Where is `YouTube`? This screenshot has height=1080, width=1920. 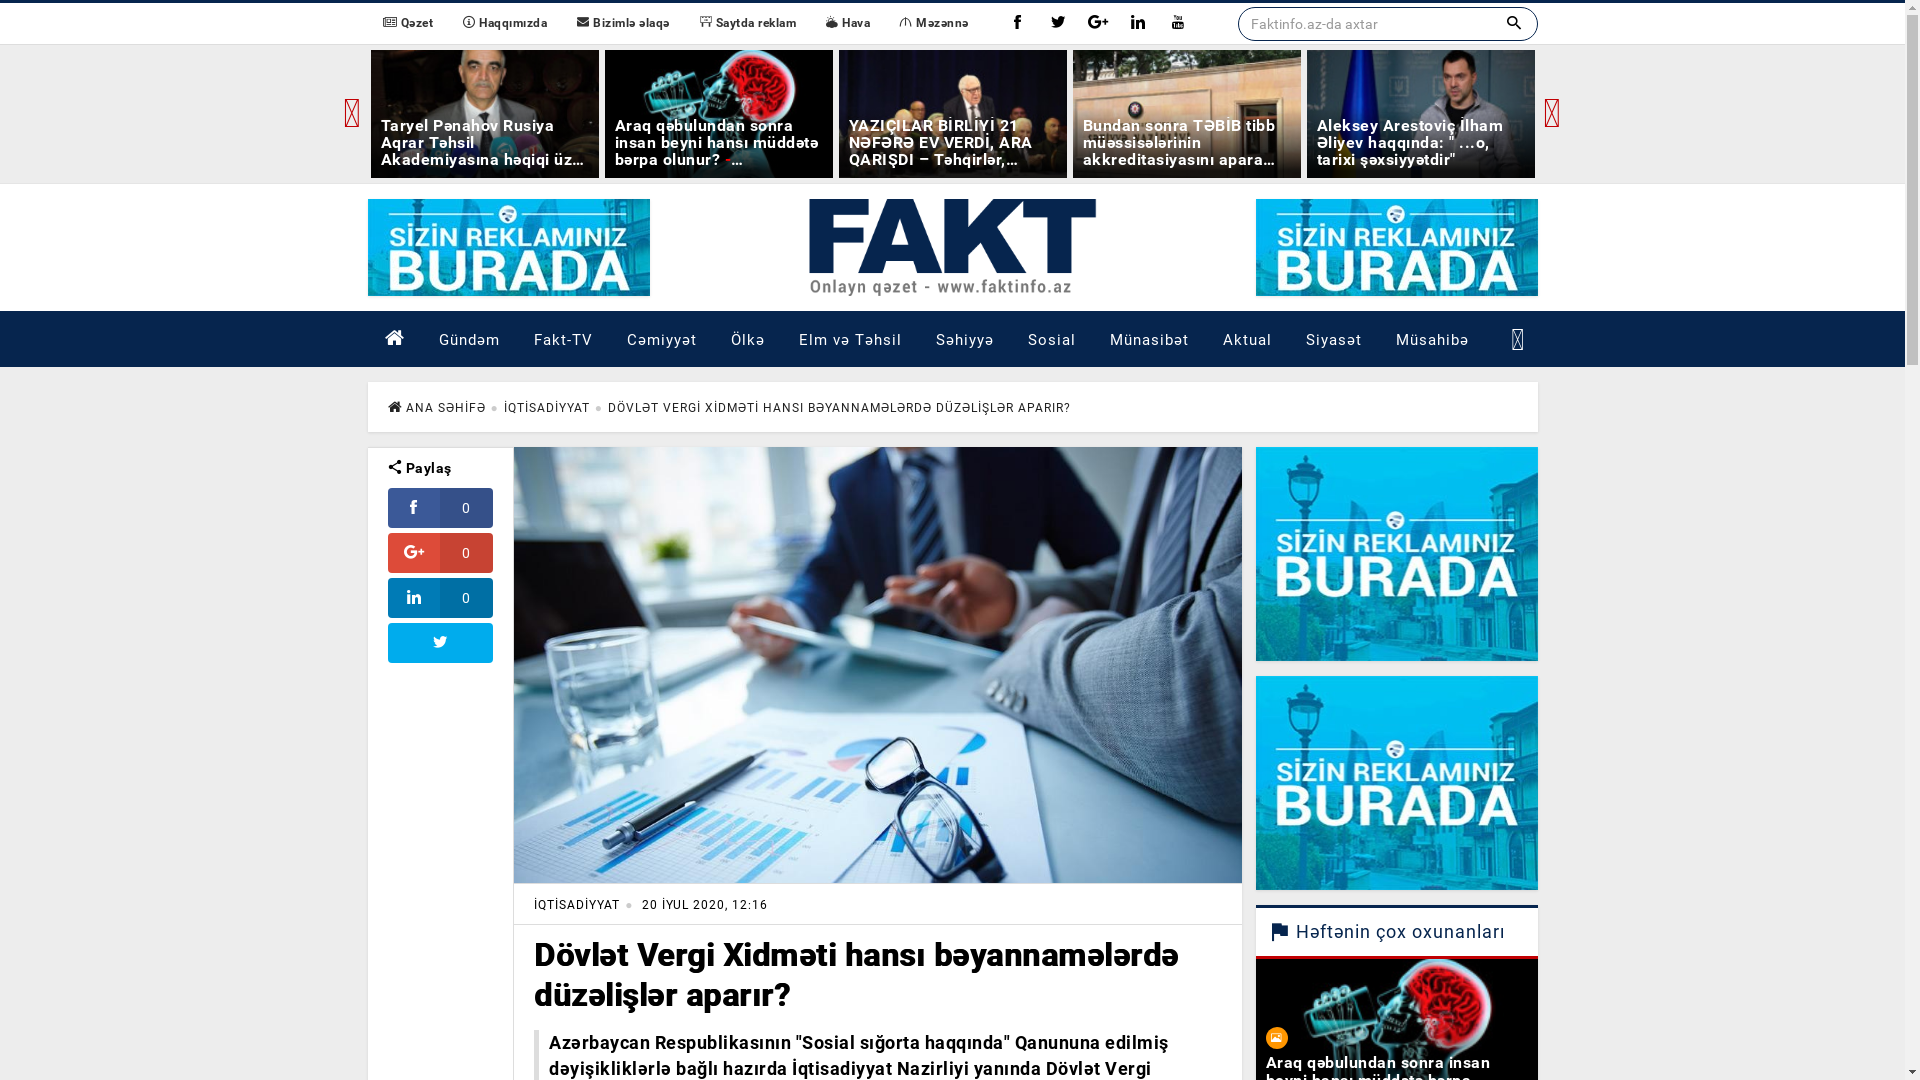 YouTube is located at coordinates (1178, 24).